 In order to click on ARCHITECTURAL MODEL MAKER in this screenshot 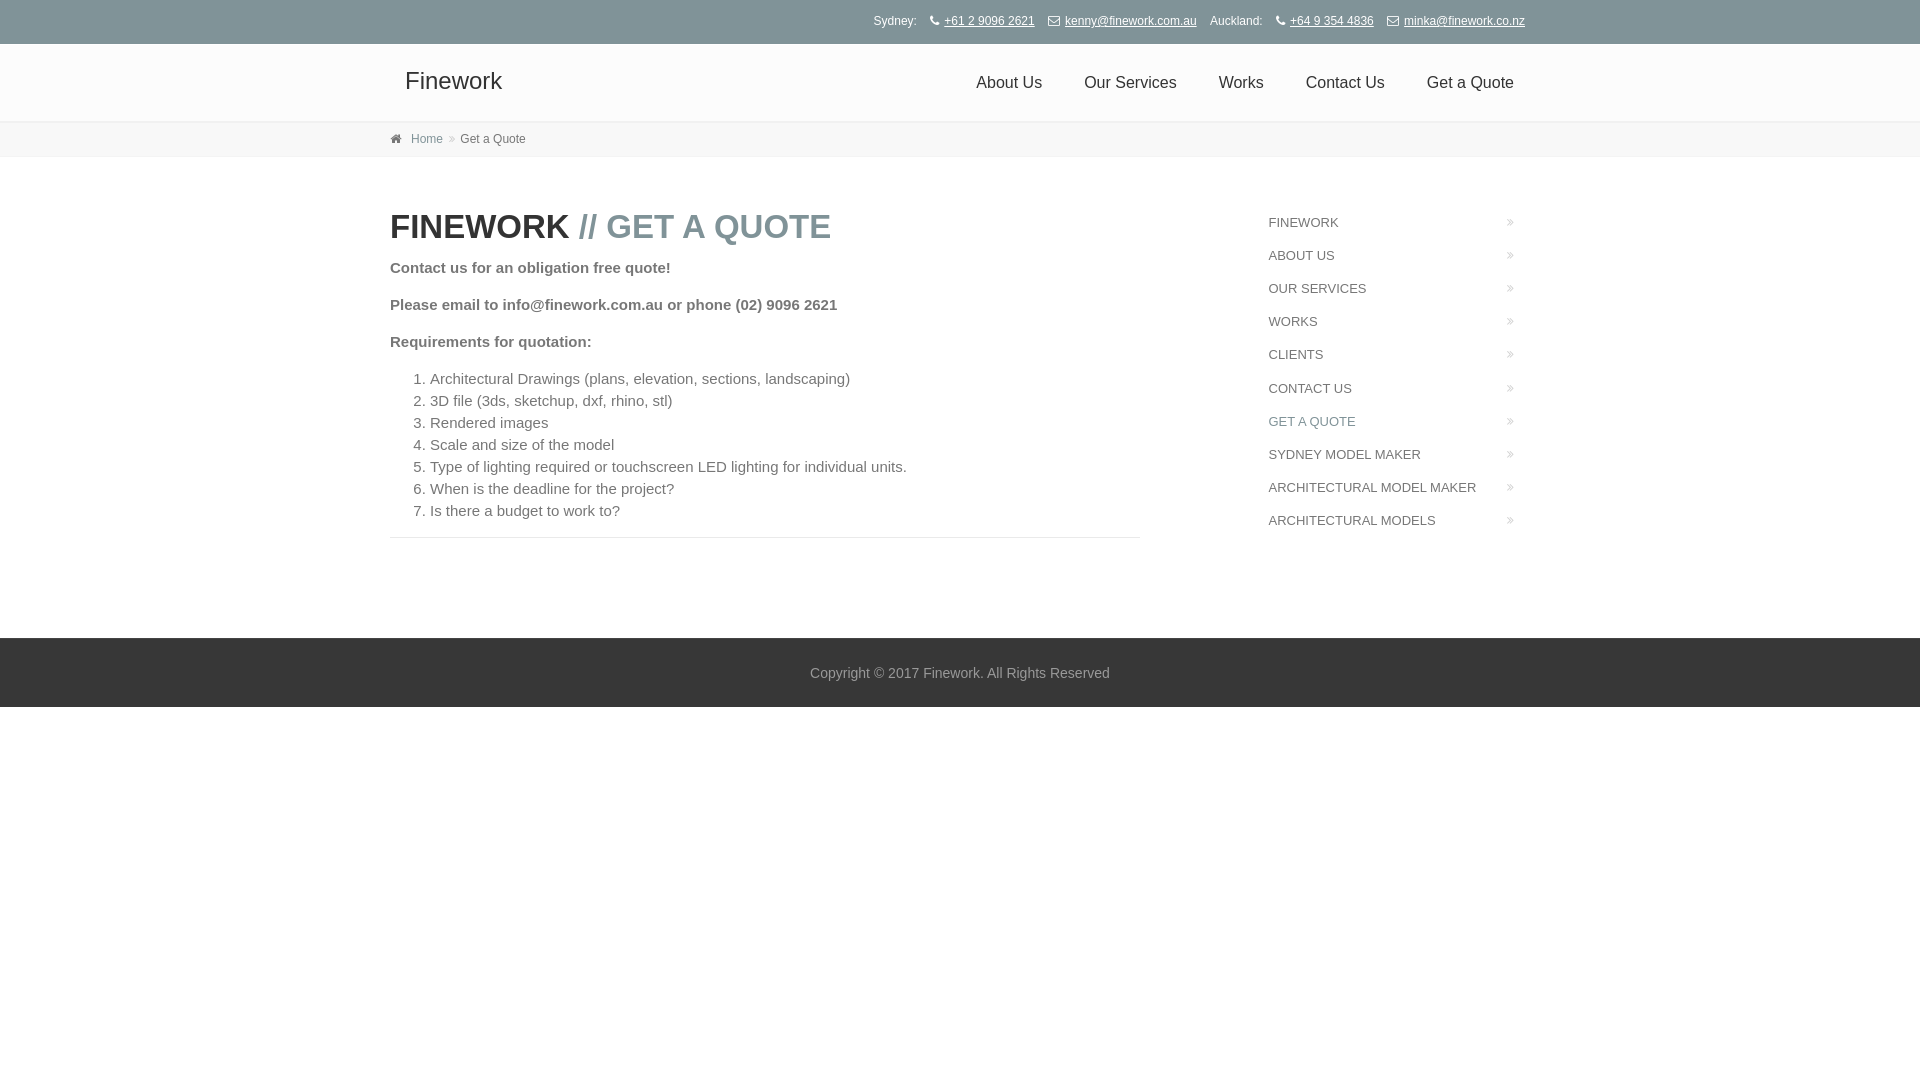, I will do `click(1400, 488)`.